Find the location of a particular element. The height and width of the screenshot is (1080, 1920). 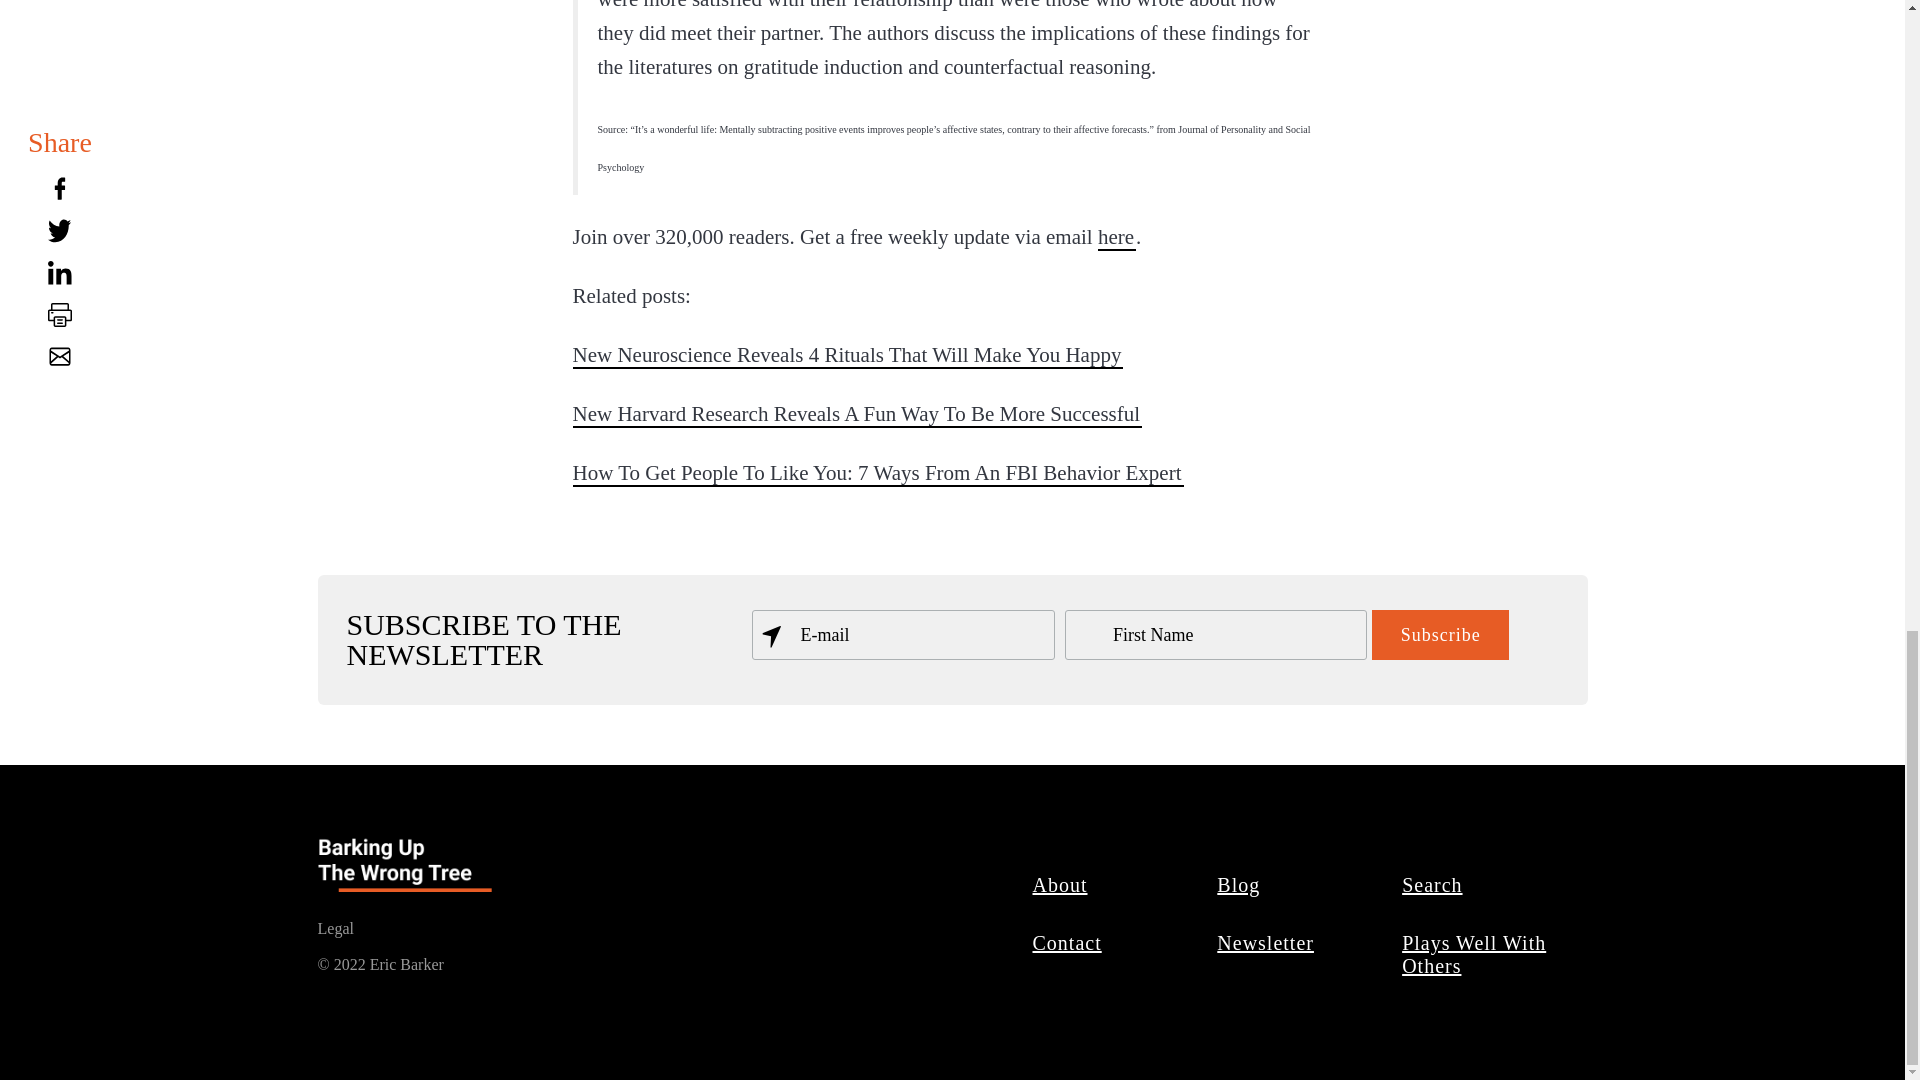

Search is located at coordinates (1432, 884).